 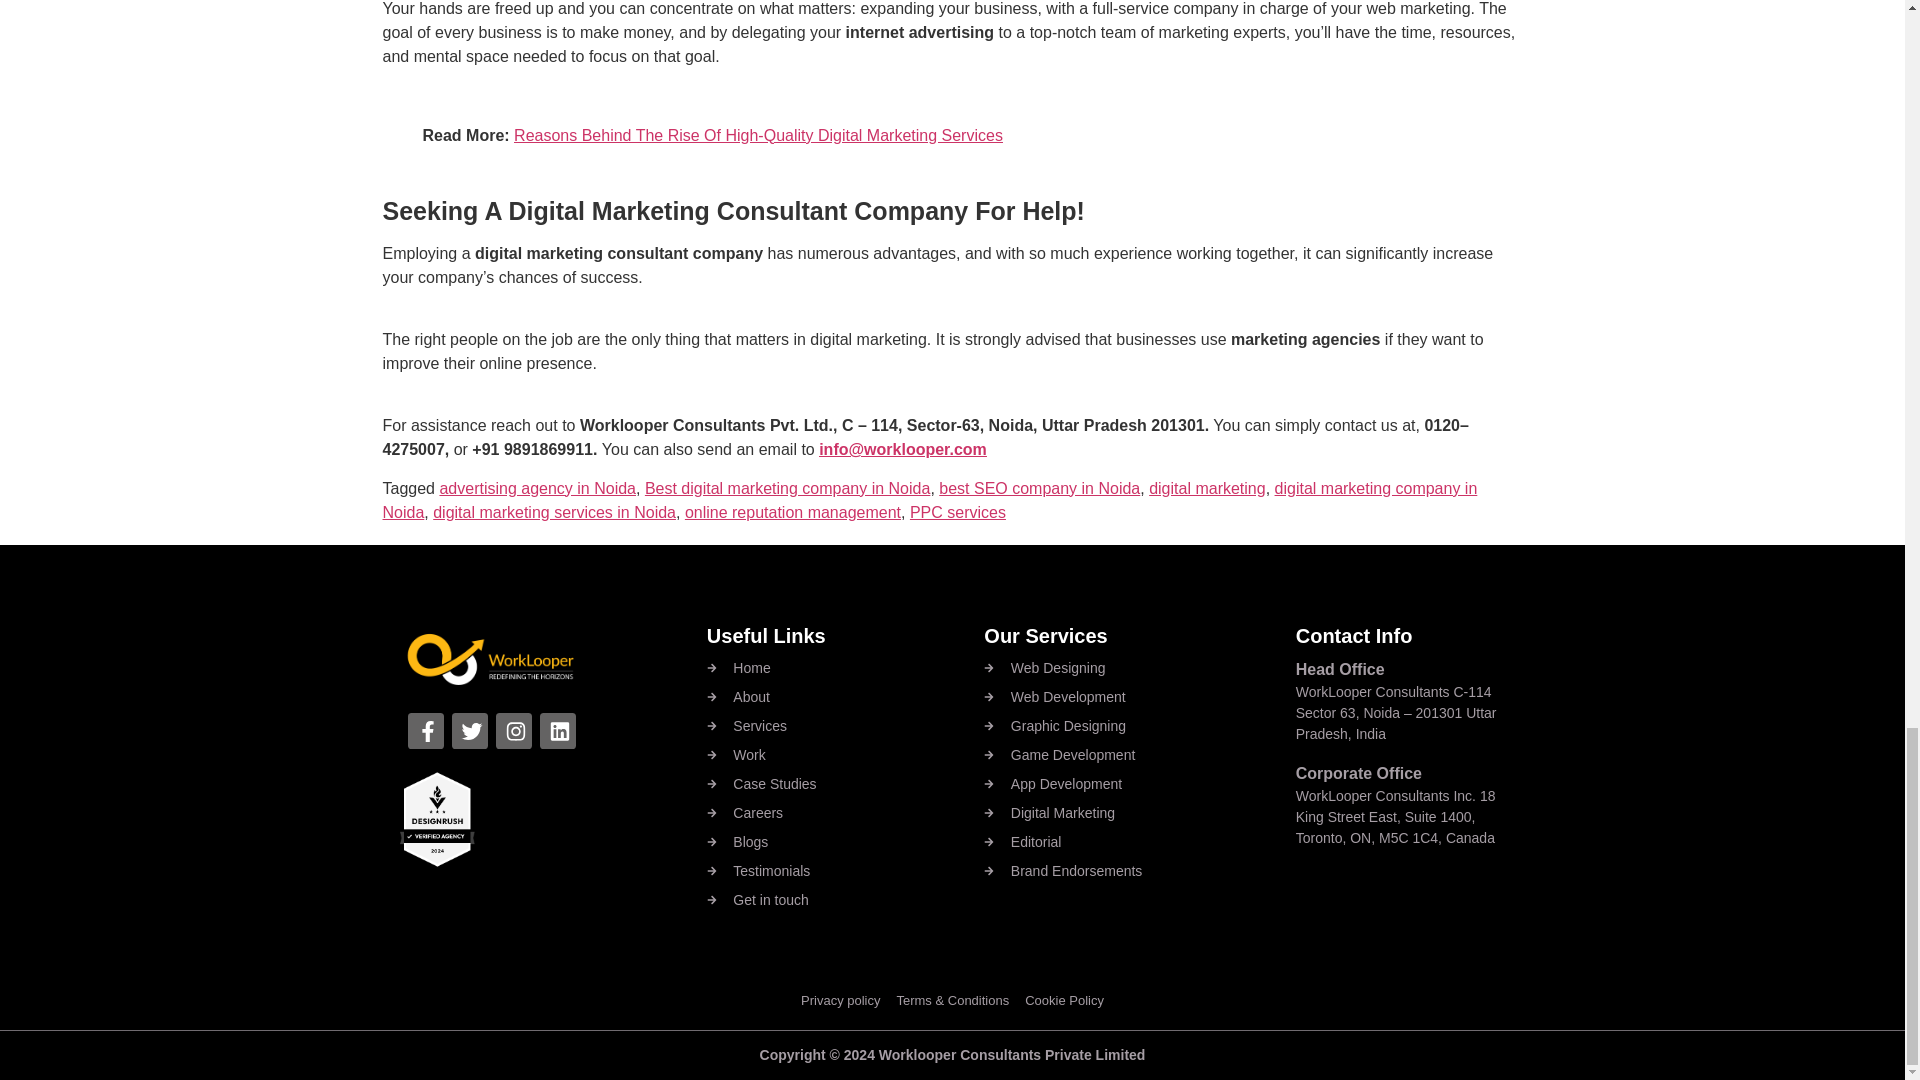 What do you see at coordinates (929, 500) in the screenshot?
I see `digital marketing company in Noida` at bounding box center [929, 500].